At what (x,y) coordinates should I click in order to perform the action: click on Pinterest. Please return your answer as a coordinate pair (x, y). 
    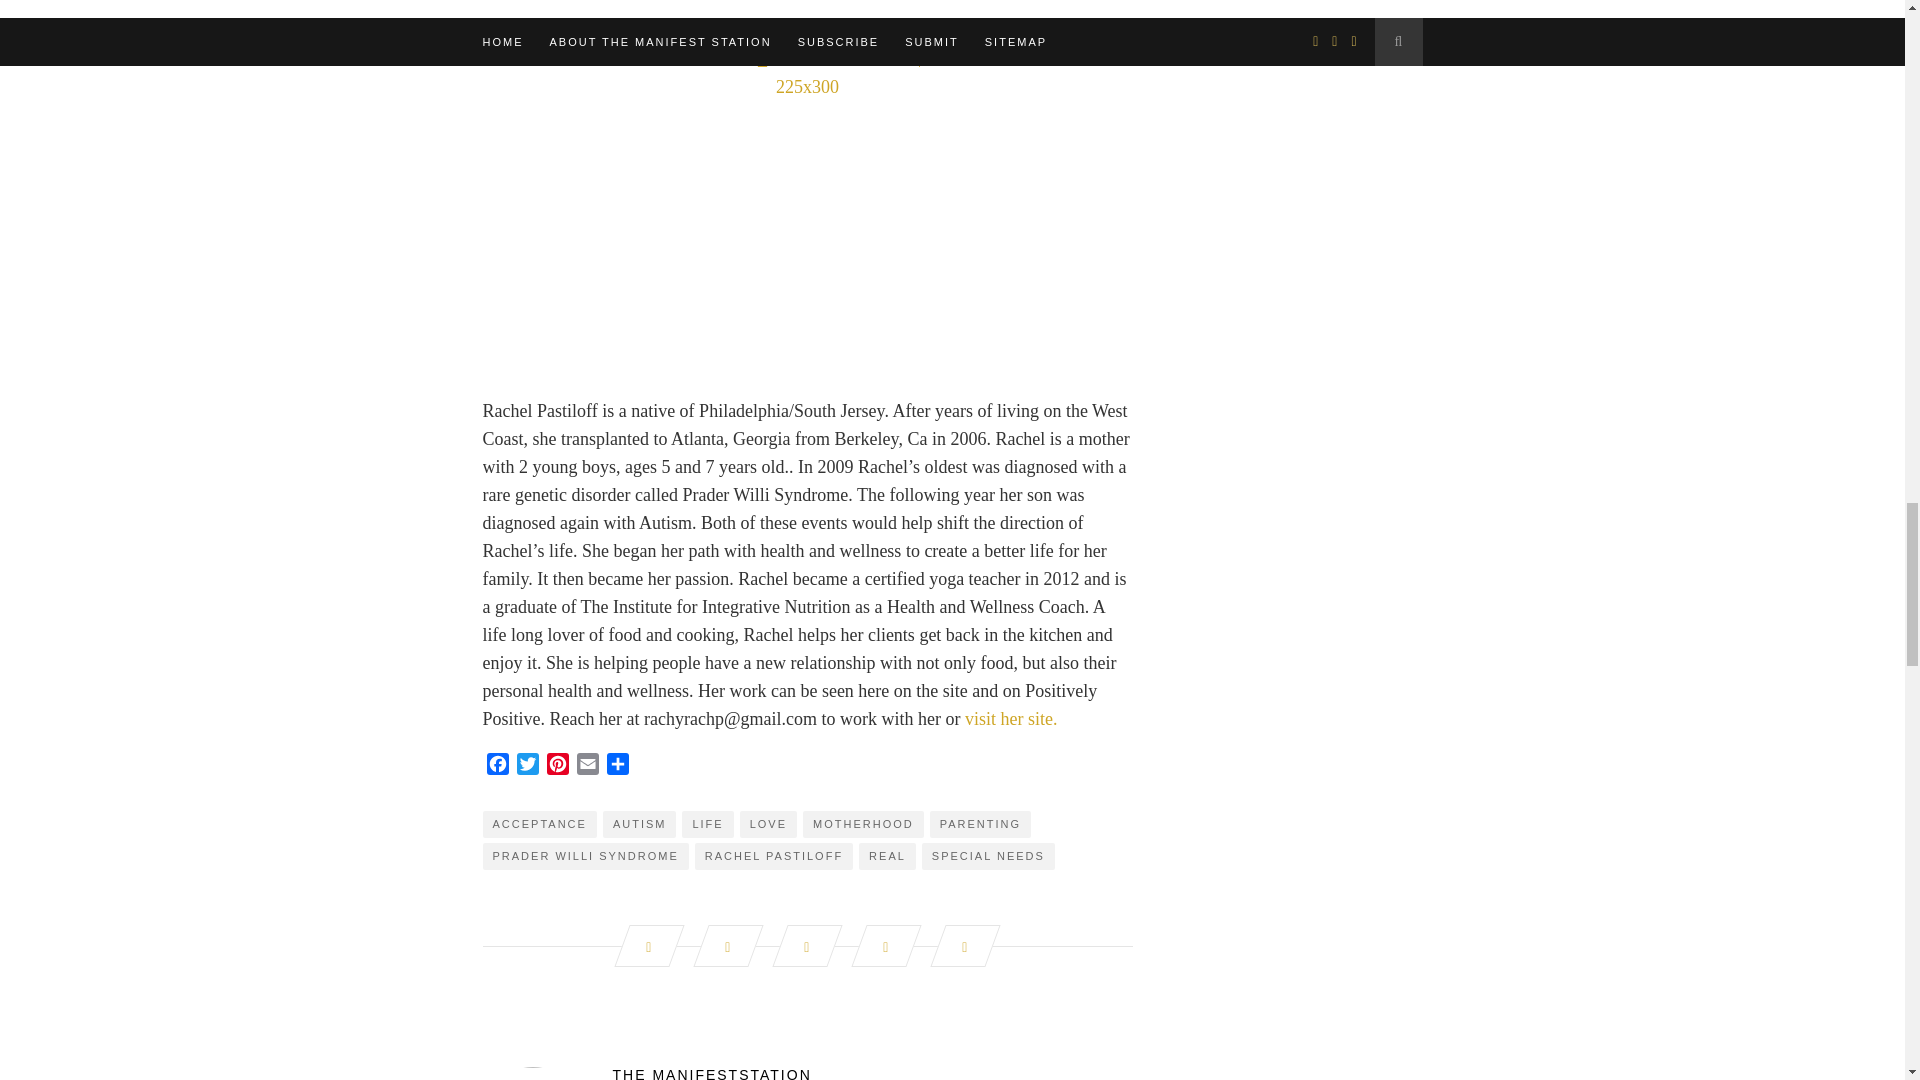
    Looking at the image, I should click on (556, 766).